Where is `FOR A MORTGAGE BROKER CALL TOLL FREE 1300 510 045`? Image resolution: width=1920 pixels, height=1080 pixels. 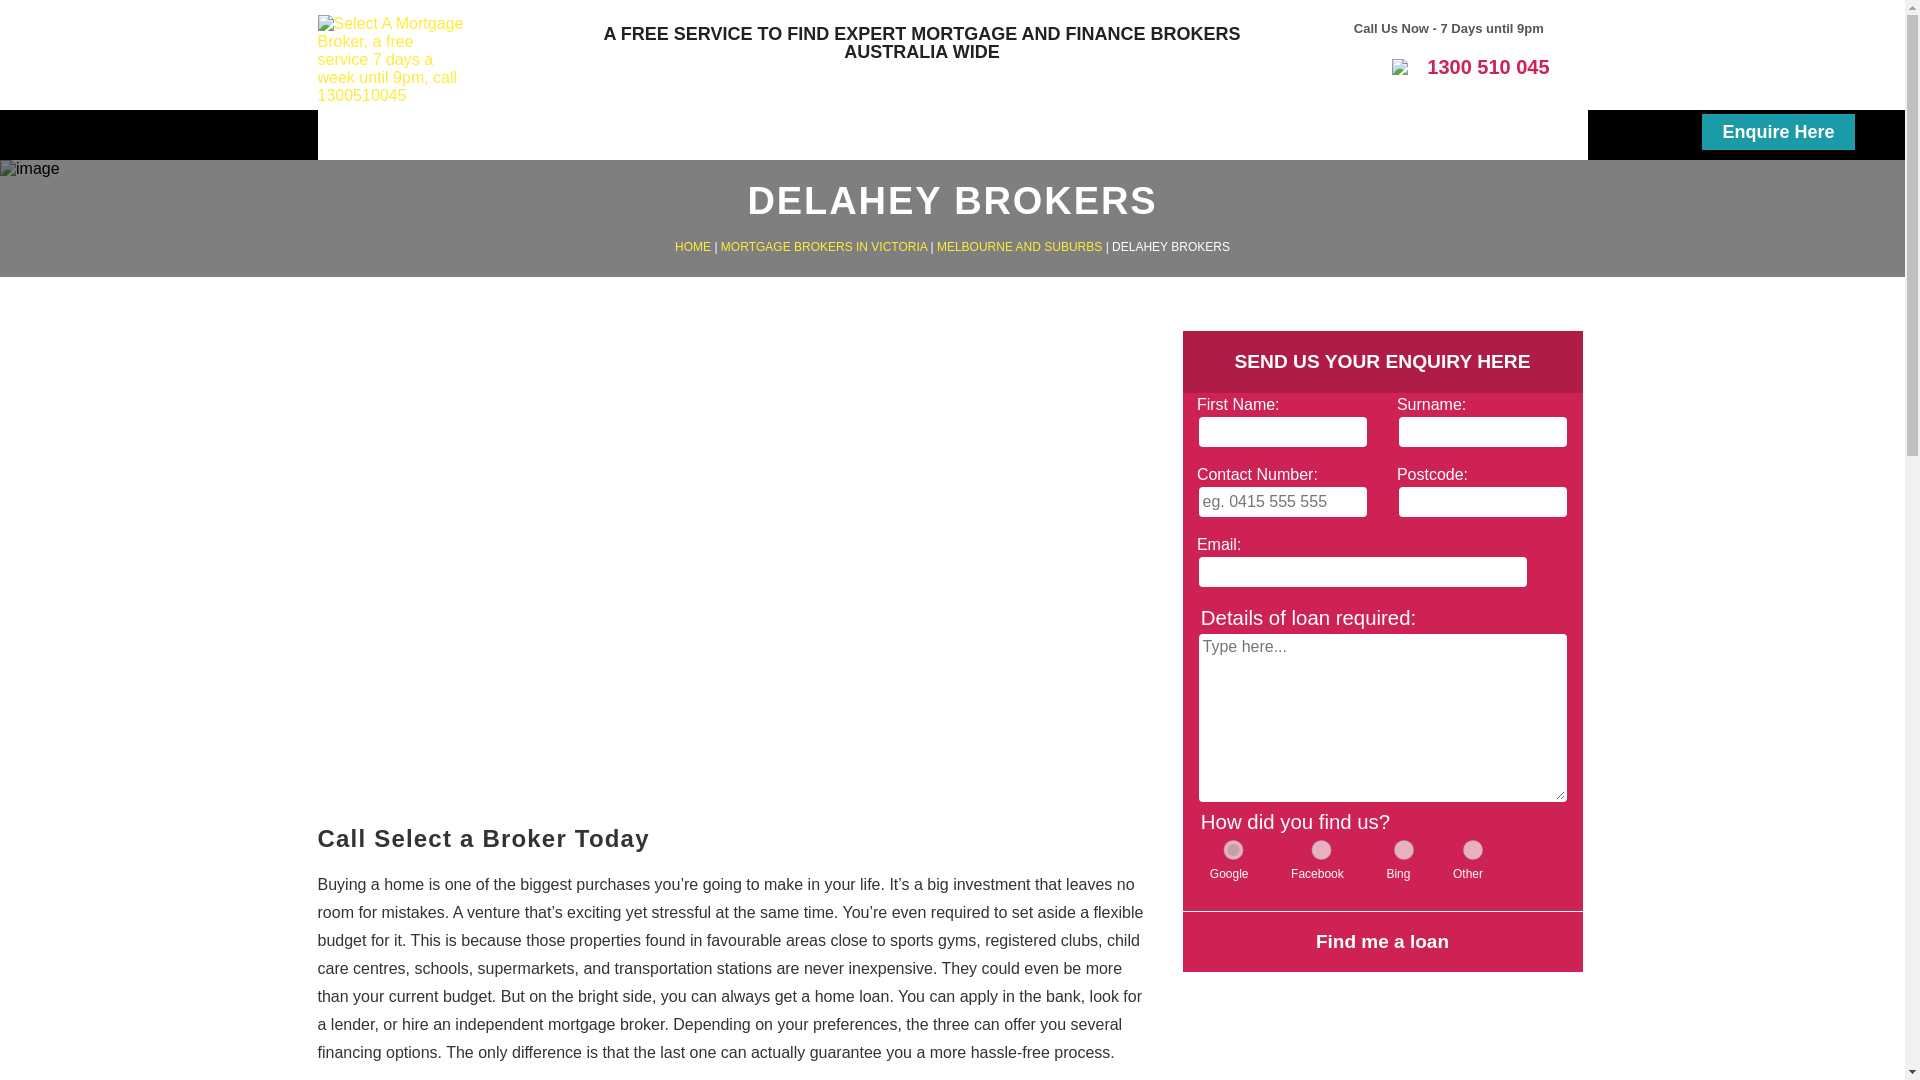 FOR A MORTGAGE BROKER CALL TOLL FREE 1300 510 045 is located at coordinates (922, 48).